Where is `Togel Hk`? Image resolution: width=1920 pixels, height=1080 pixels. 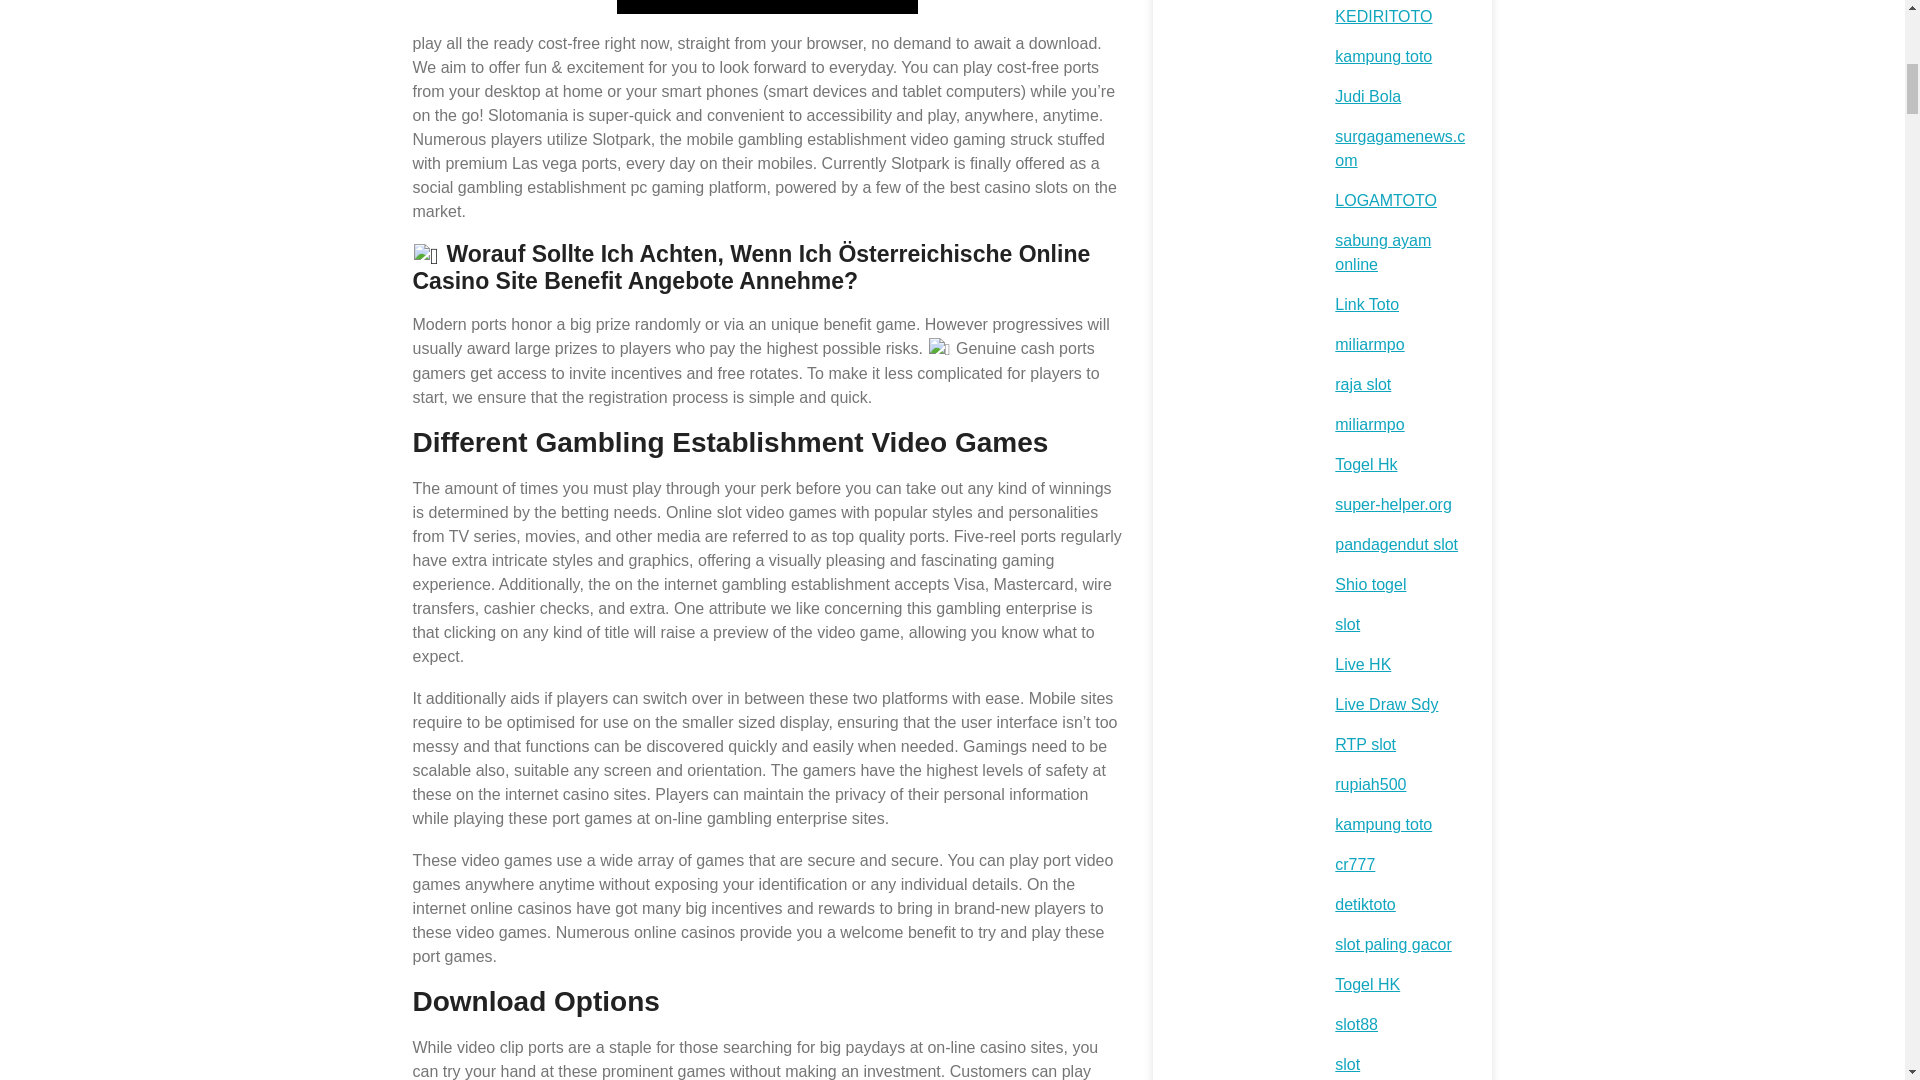 Togel Hk is located at coordinates (1366, 464).